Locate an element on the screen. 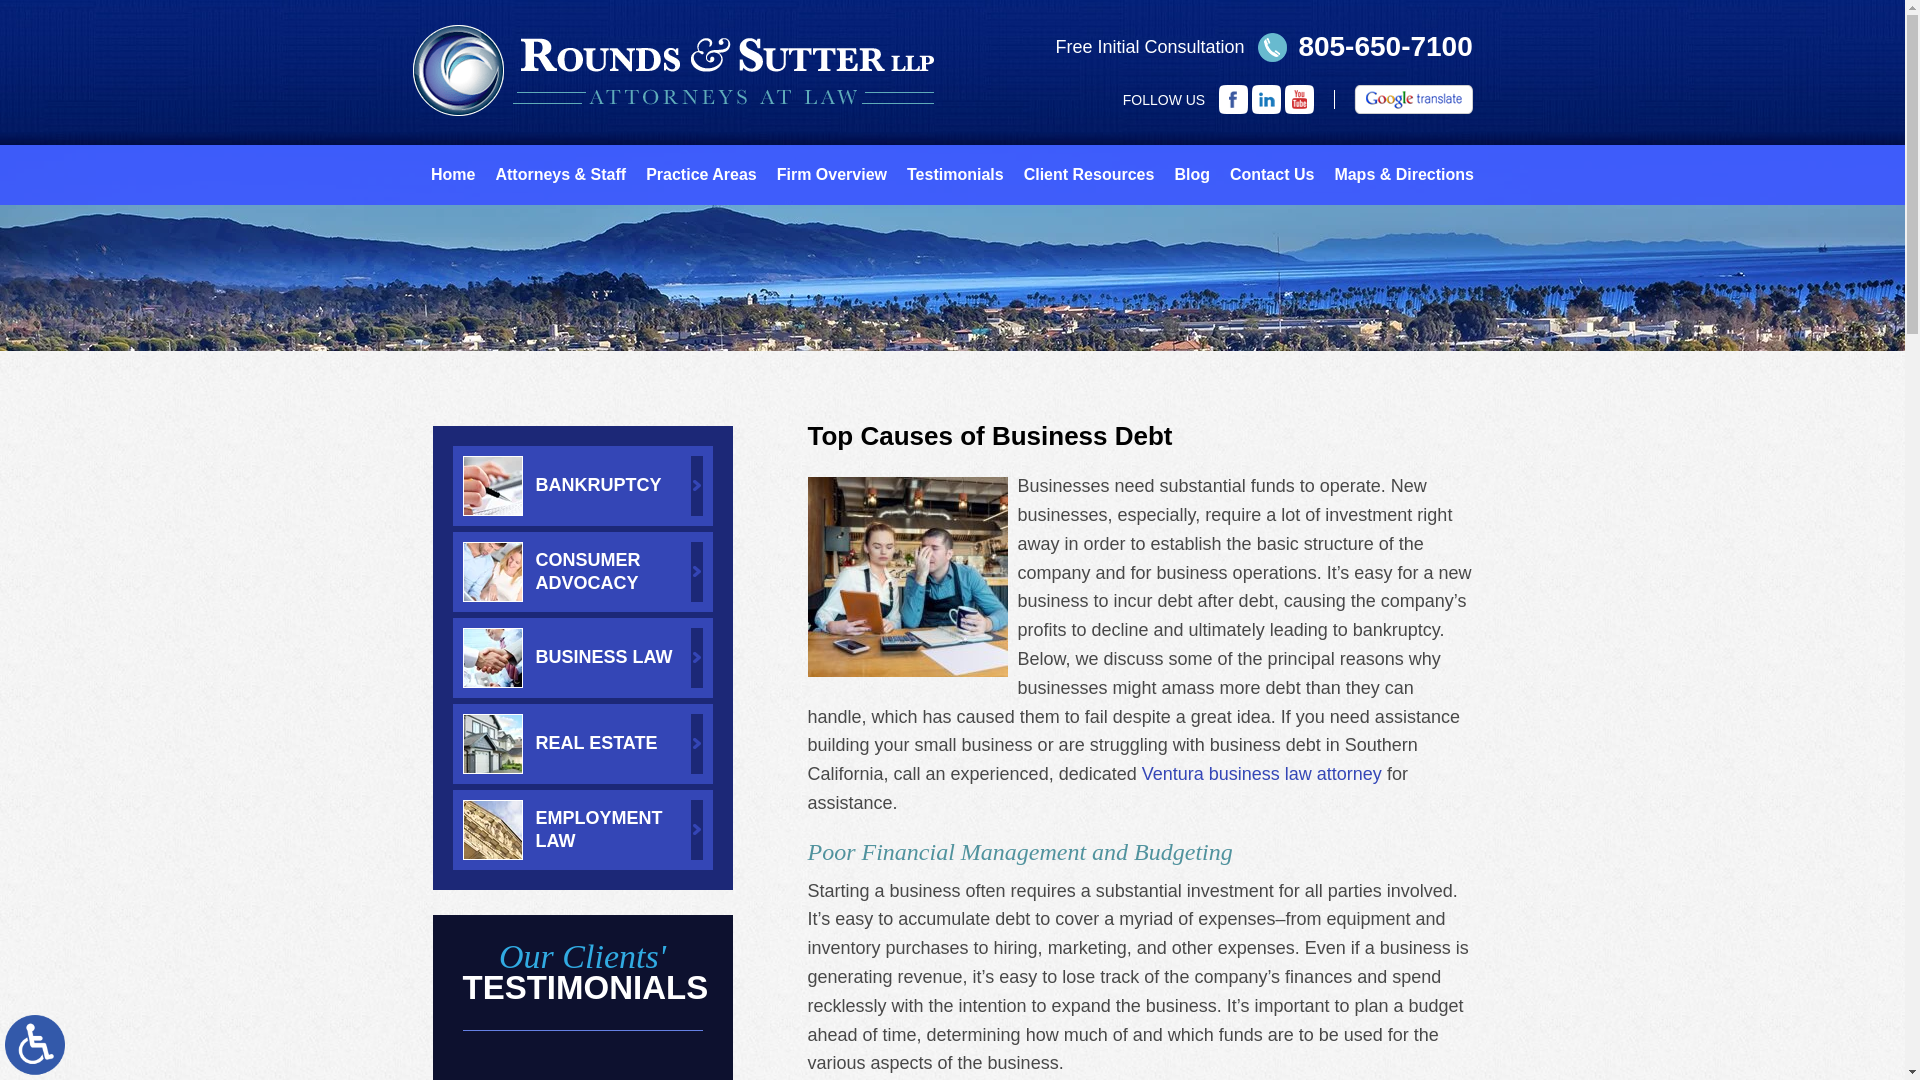 The height and width of the screenshot is (1080, 1920). Facebook is located at coordinates (1234, 100).